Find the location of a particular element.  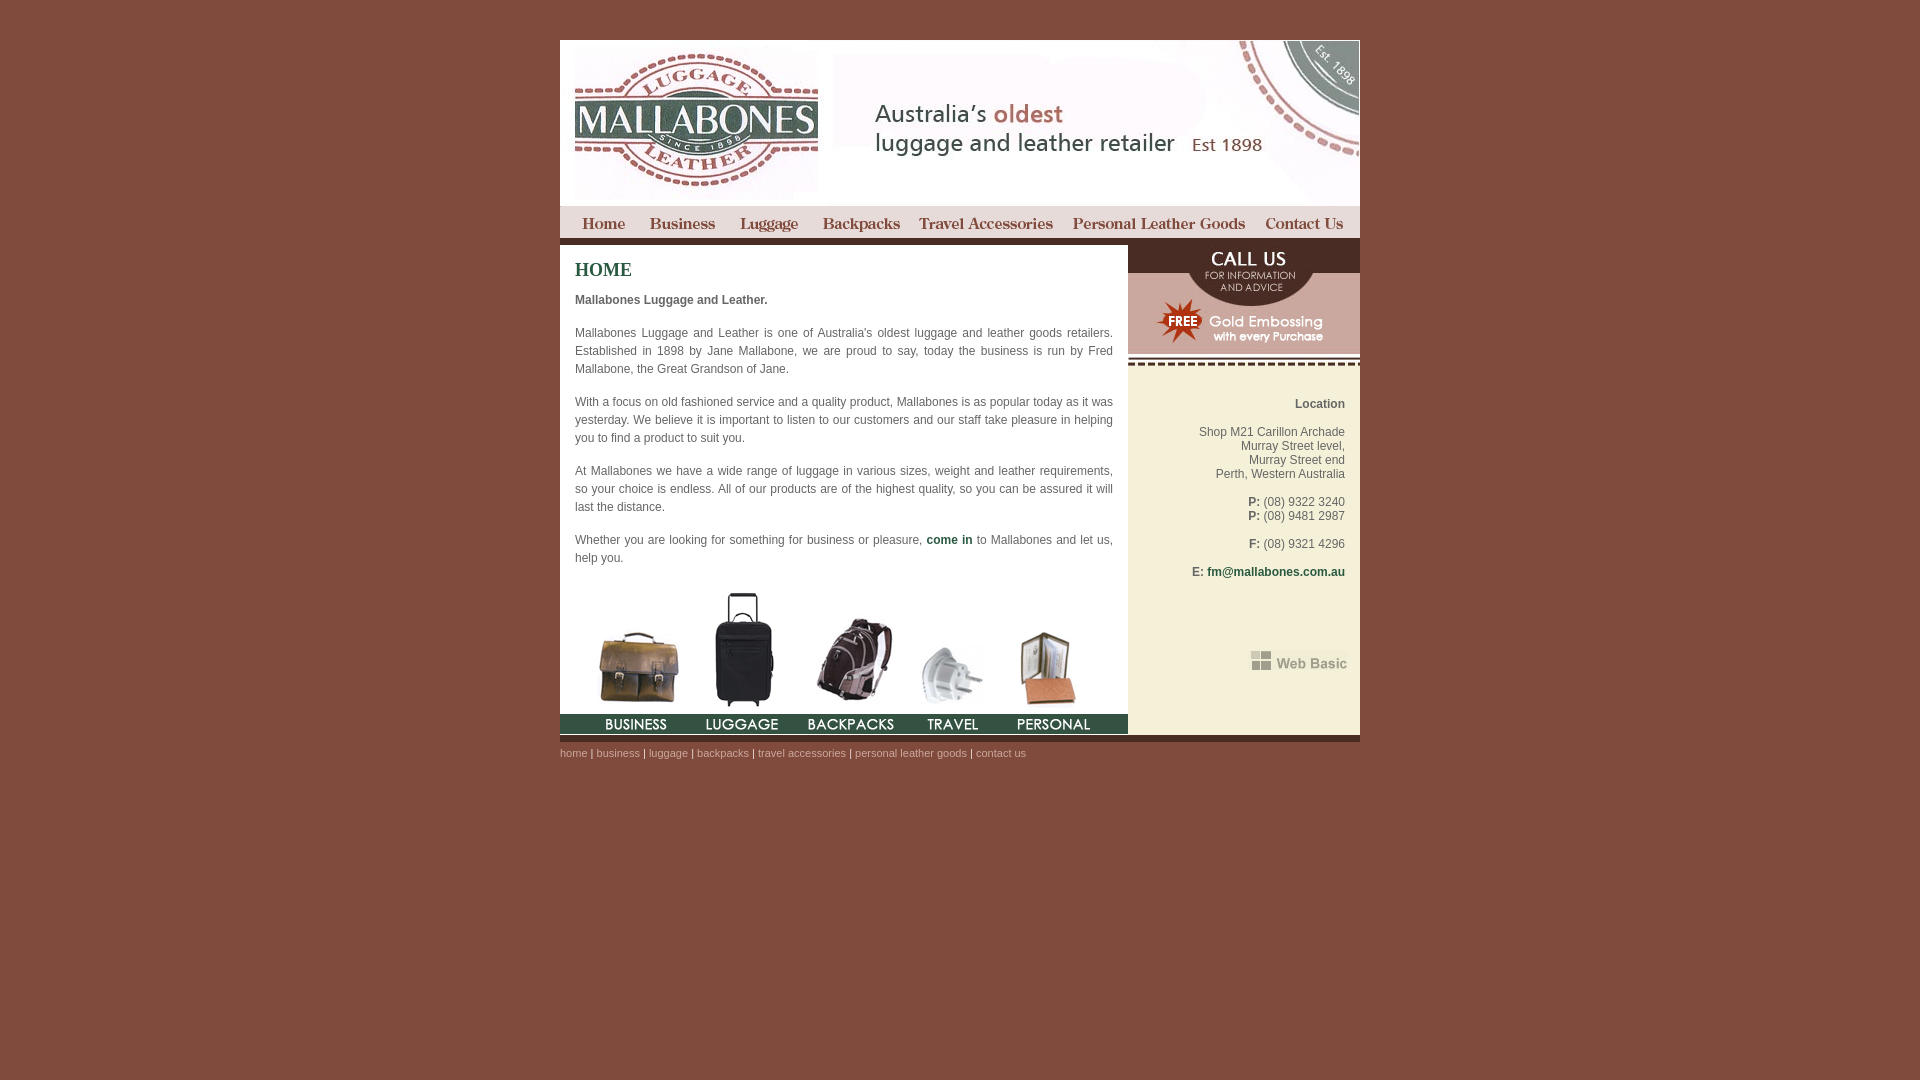

fm@mallabones.com.au is located at coordinates (1276, 572).